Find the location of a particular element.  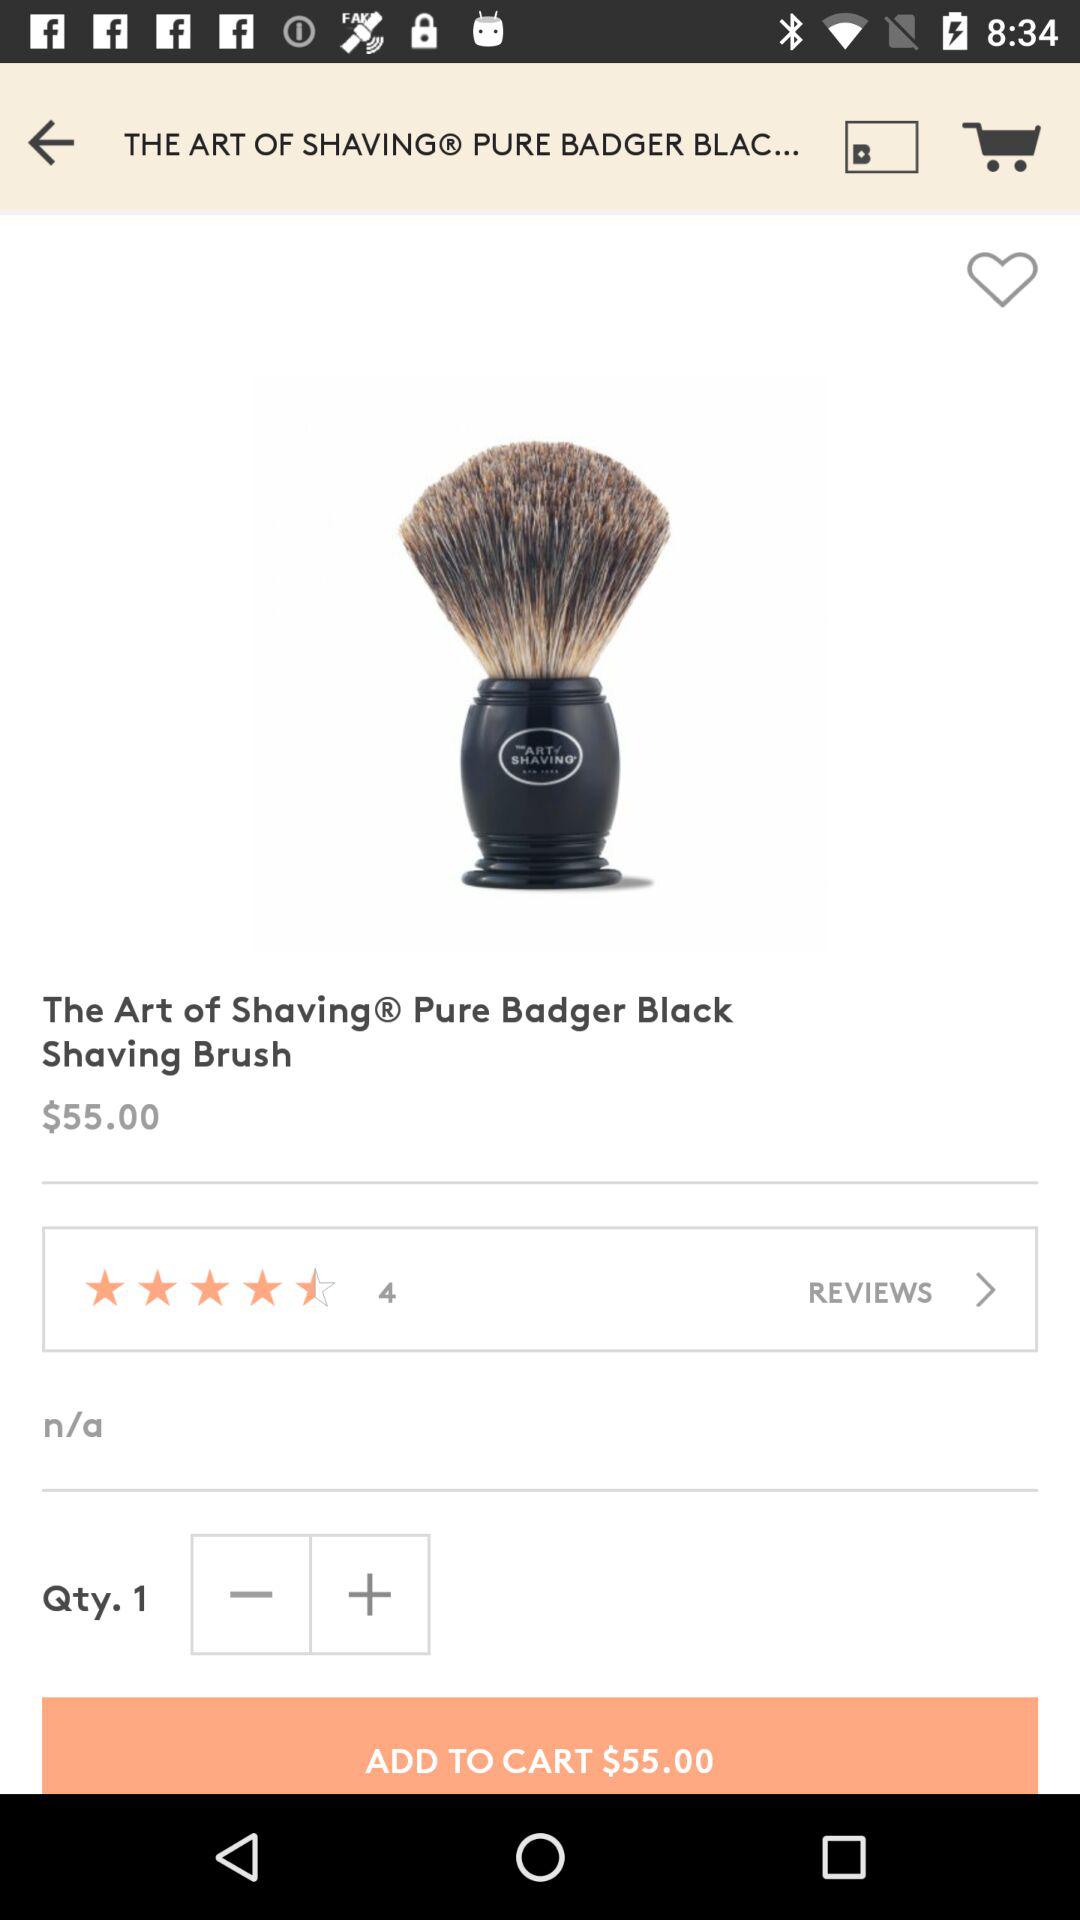

see shopping cart is located at coordinates (1014, 136).